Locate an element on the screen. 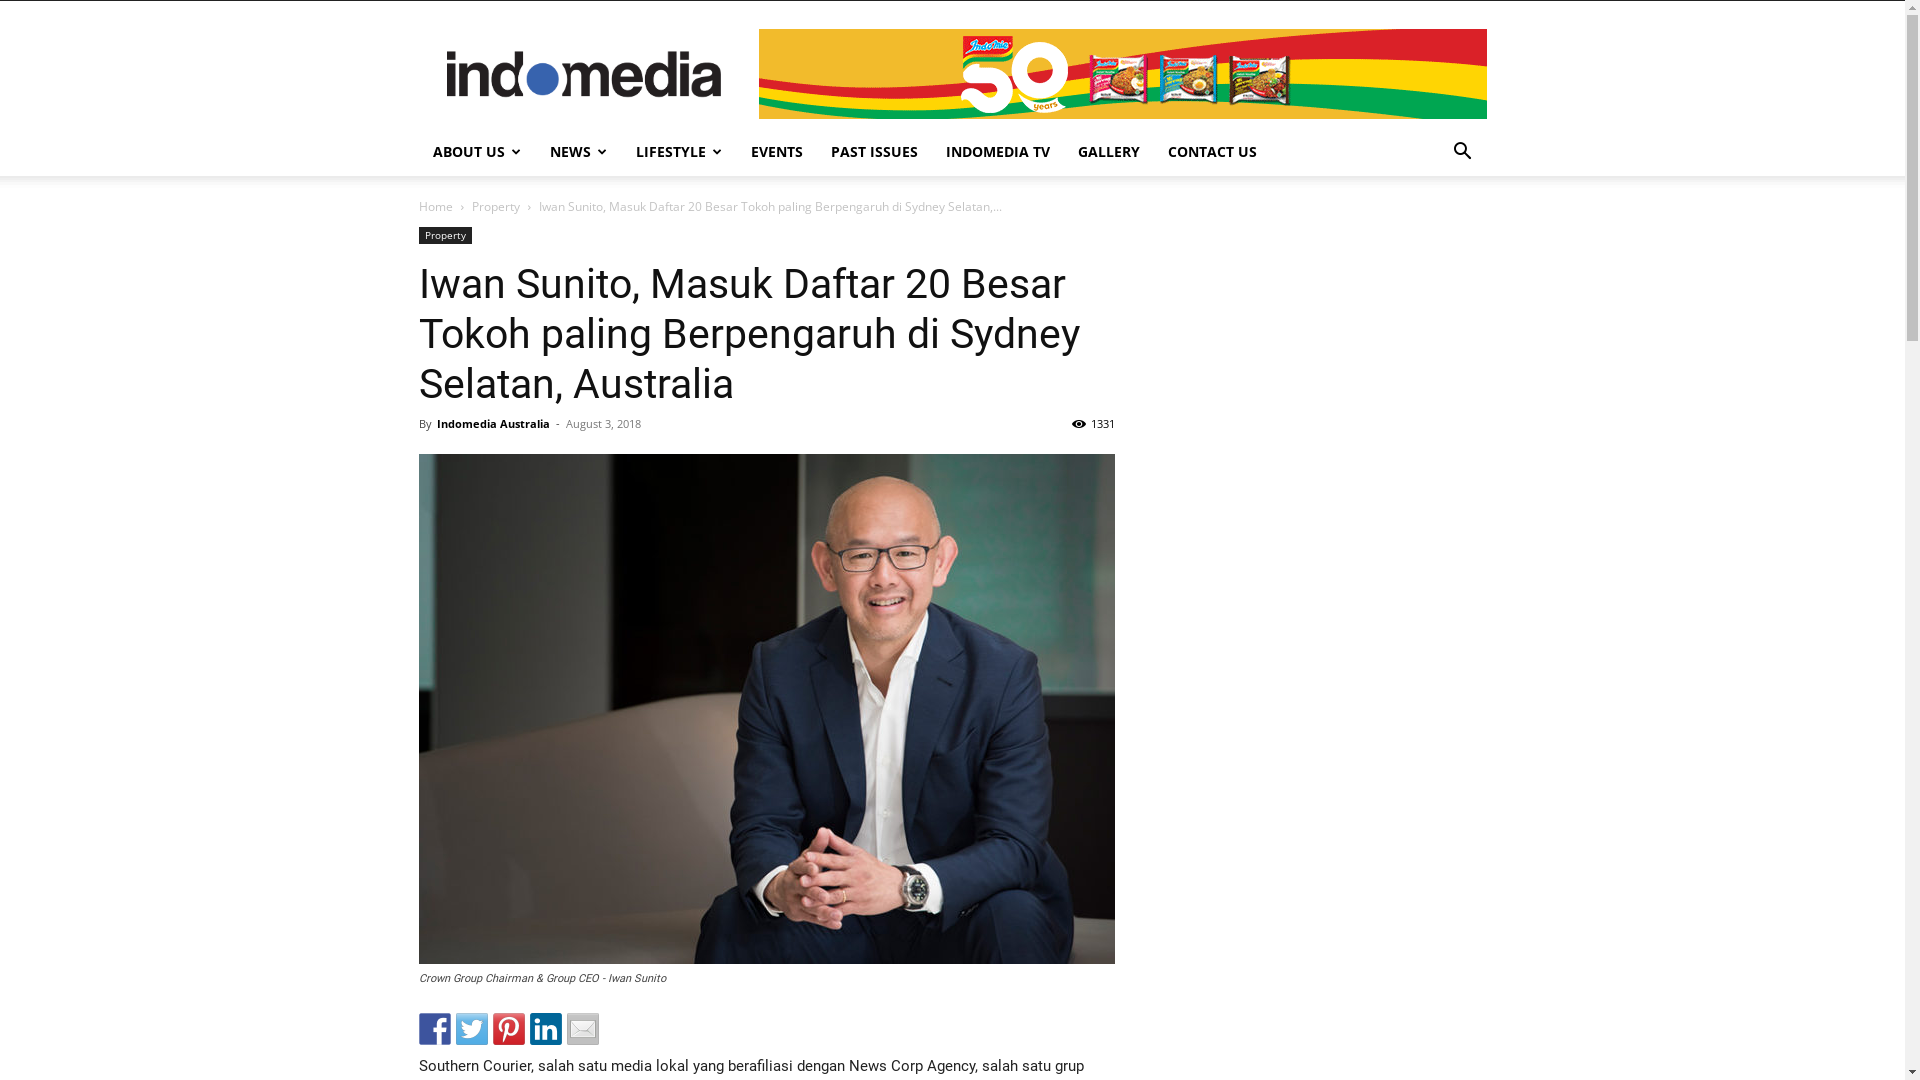  PAST ISSUES is located at coordinates (874, 152).